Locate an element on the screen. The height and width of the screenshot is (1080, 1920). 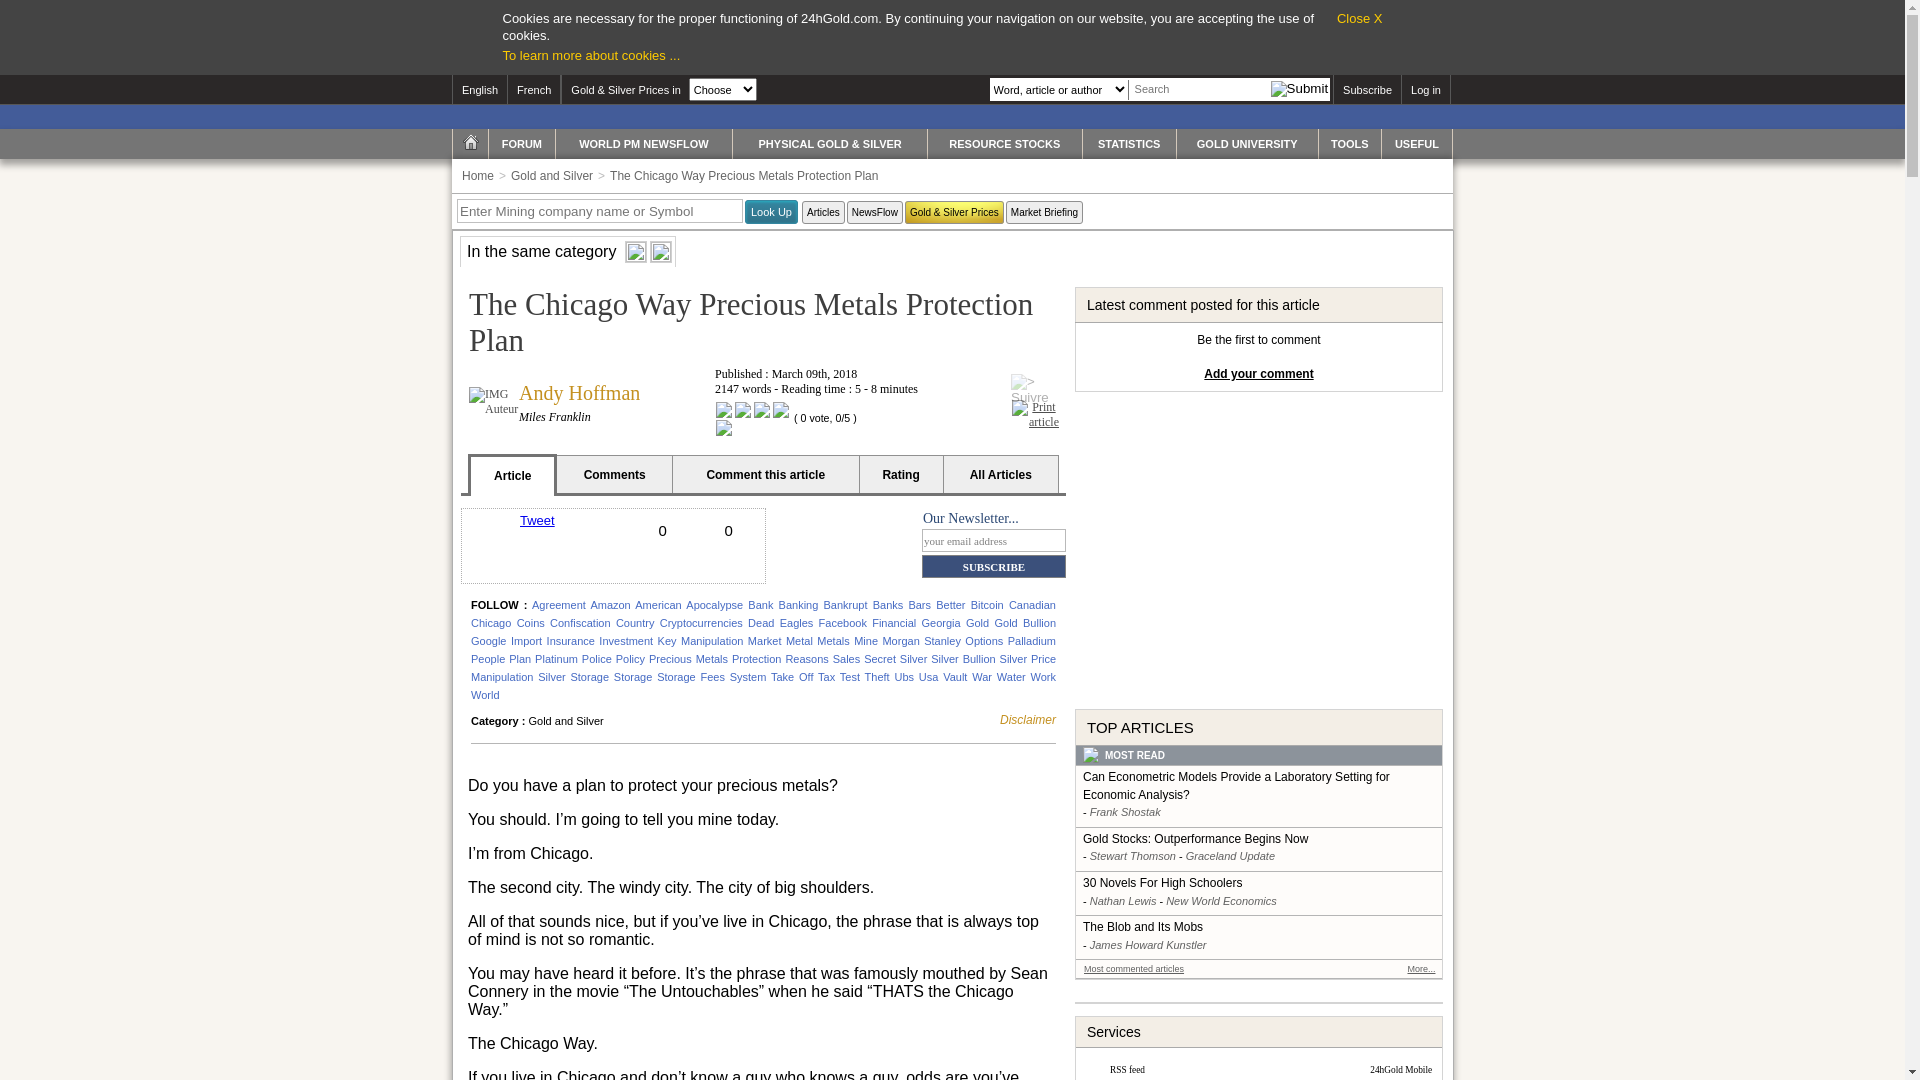
Gold & Silver Prices is located at coordinates (954, 212).